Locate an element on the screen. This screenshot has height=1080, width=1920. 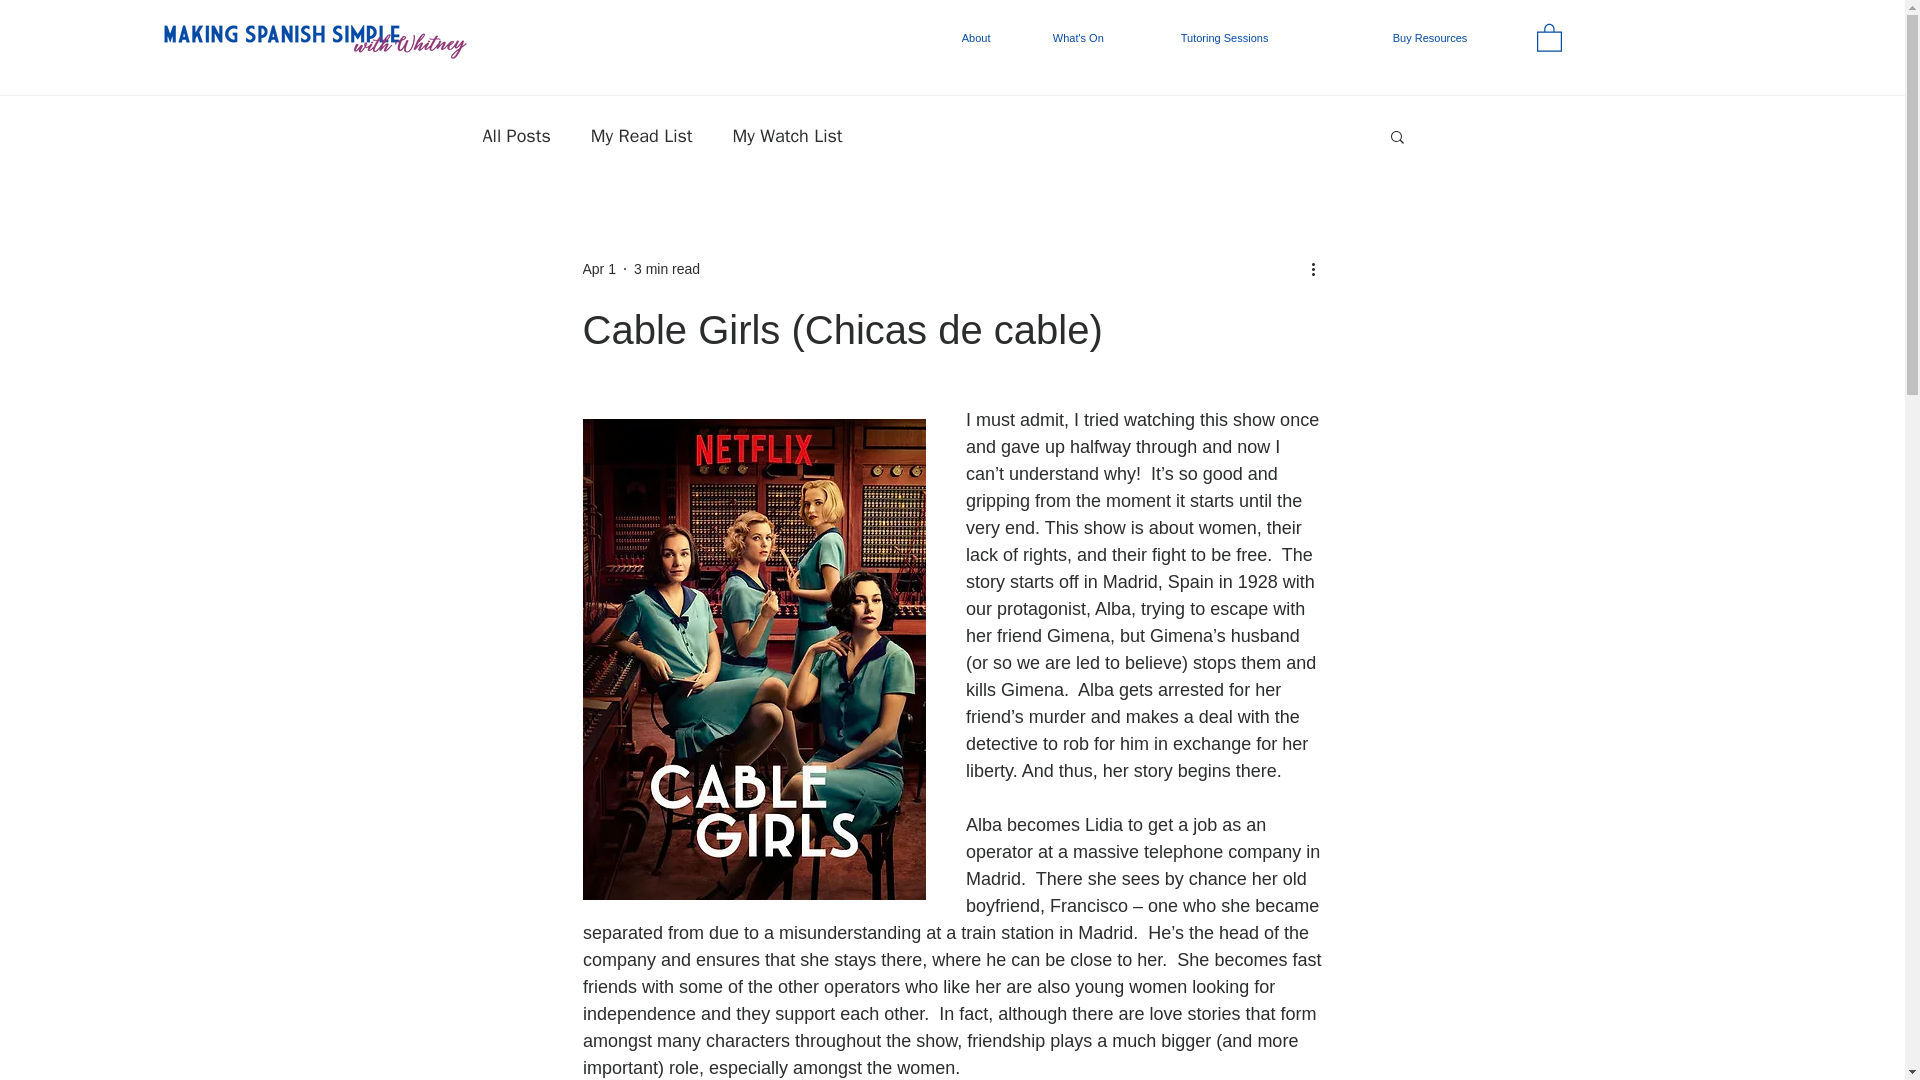
About is located at coordinates (992, 38).